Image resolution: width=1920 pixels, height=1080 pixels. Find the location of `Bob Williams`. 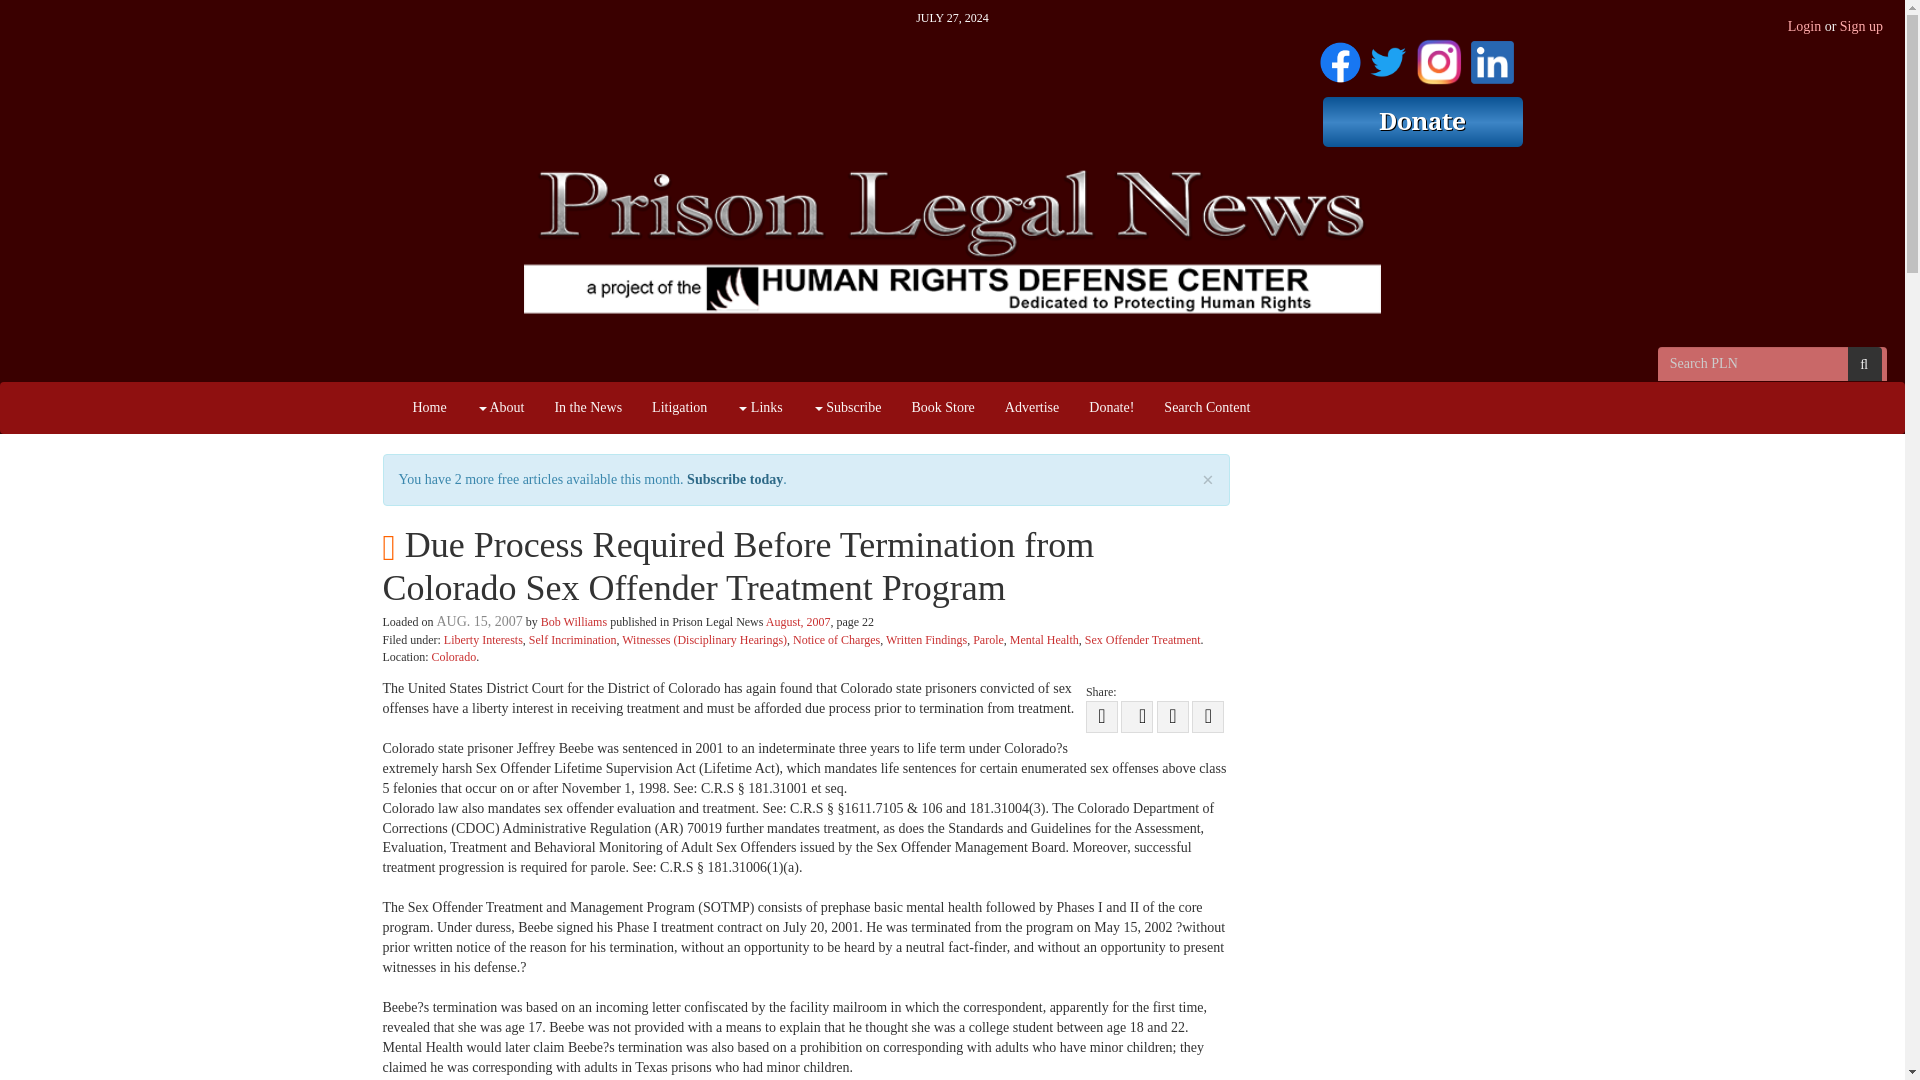

Bob Williams is located at coordinates (574, 621).